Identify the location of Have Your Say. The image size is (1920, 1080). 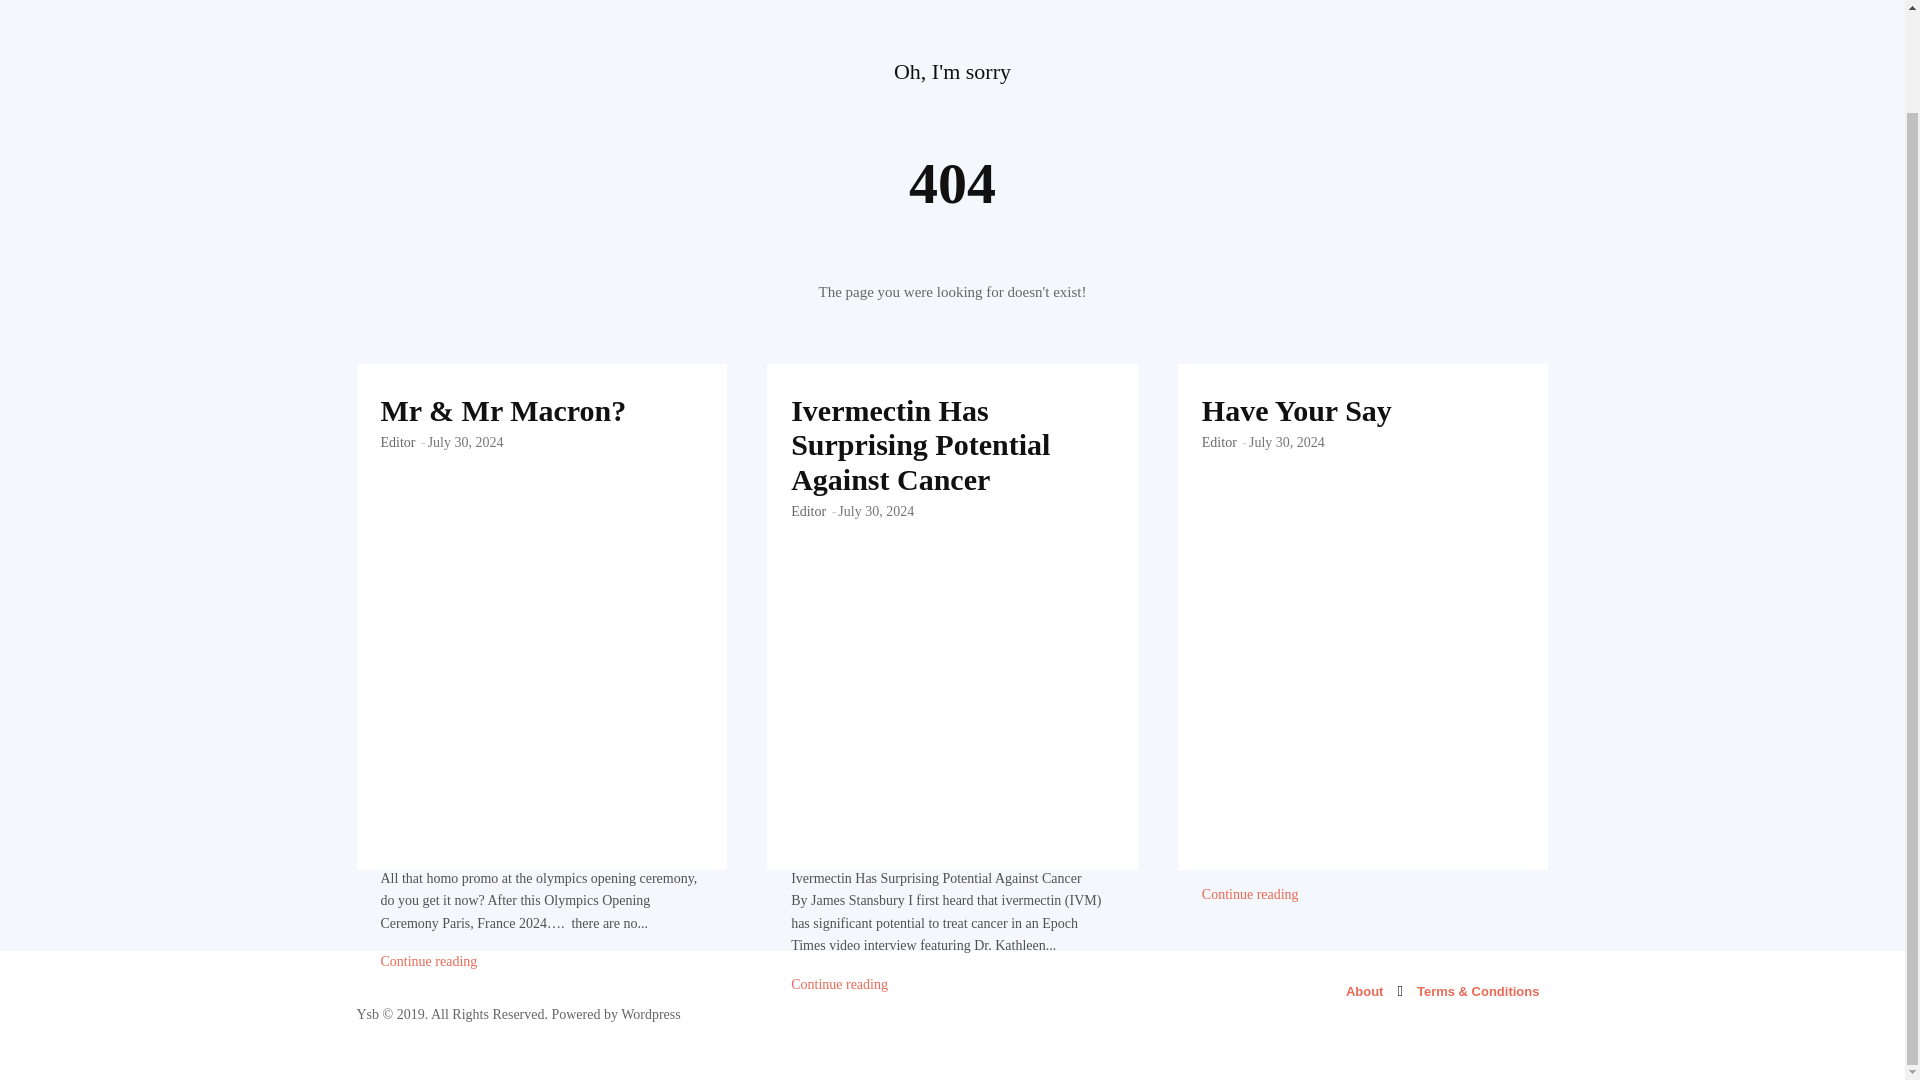
(1362, 474).